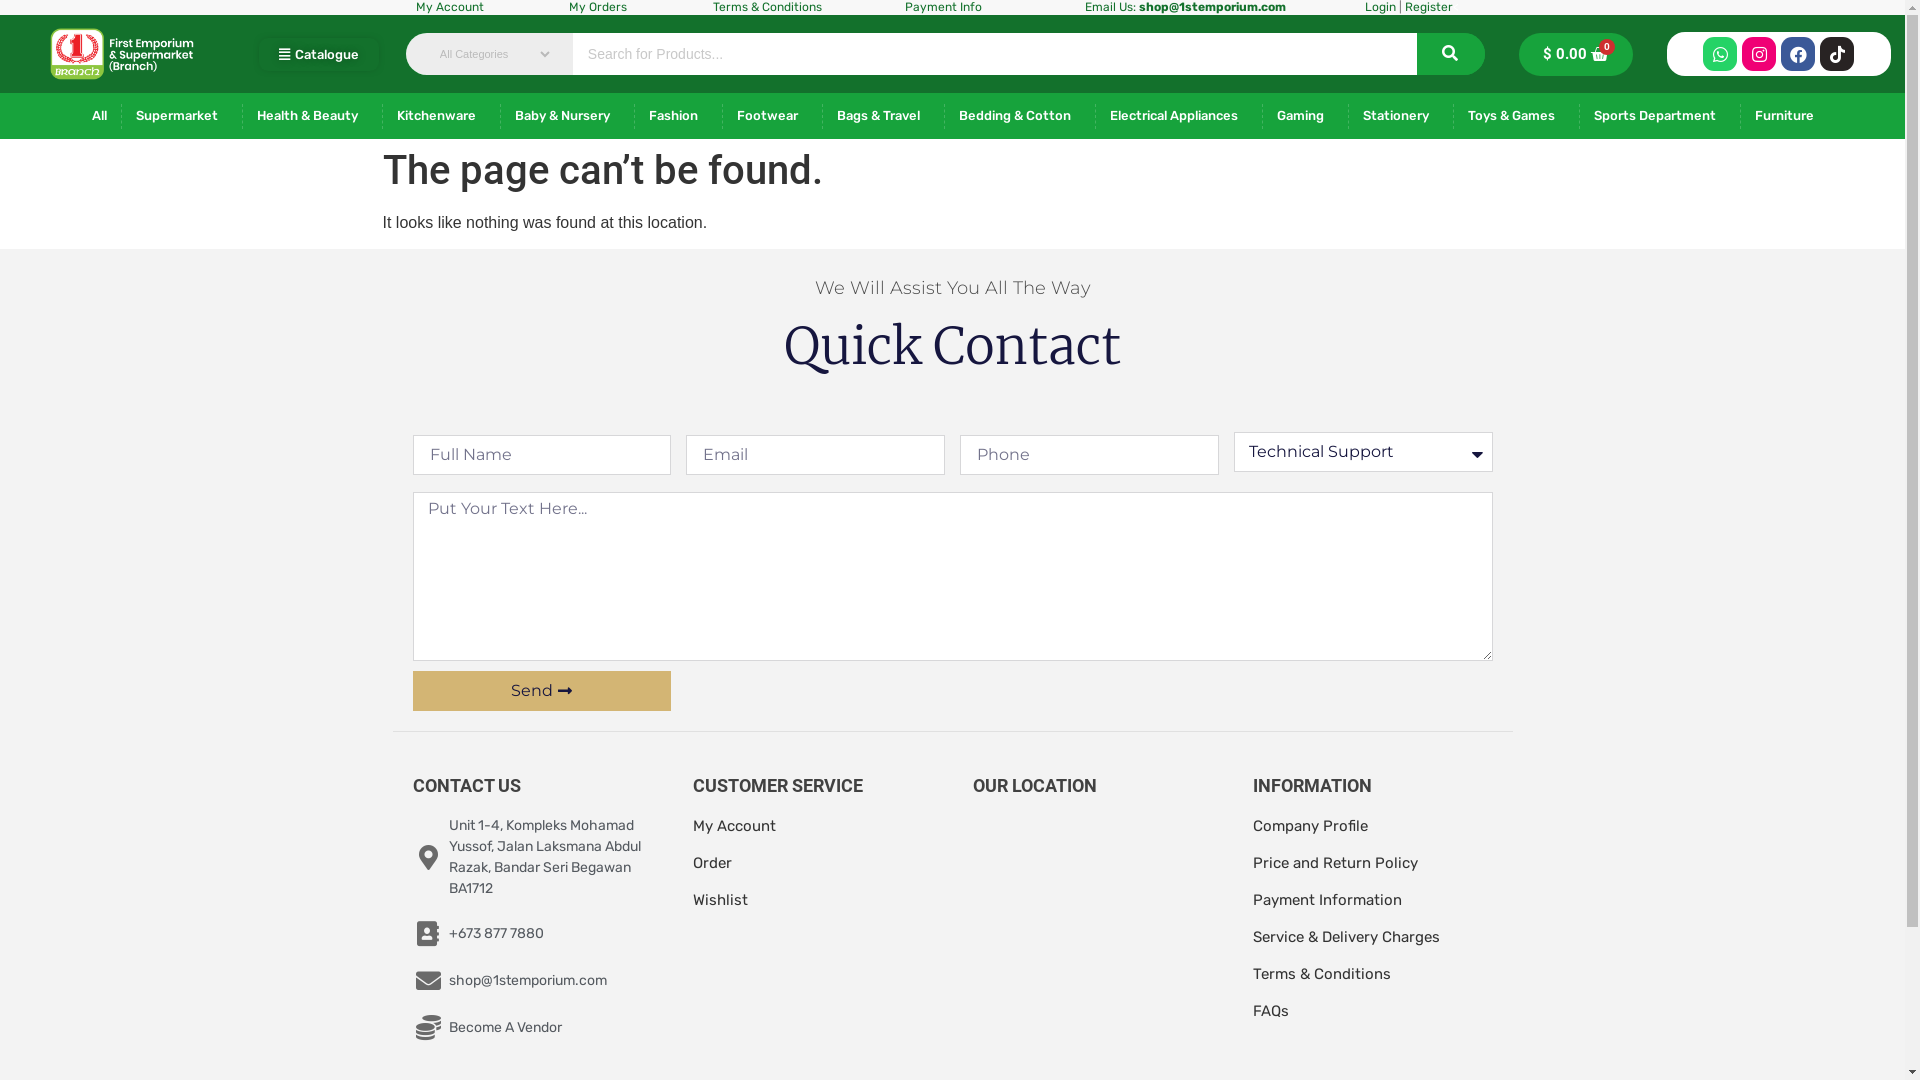 This screenshot has width=1920, height=1080. I want to click on My Account, so click(450, 7).